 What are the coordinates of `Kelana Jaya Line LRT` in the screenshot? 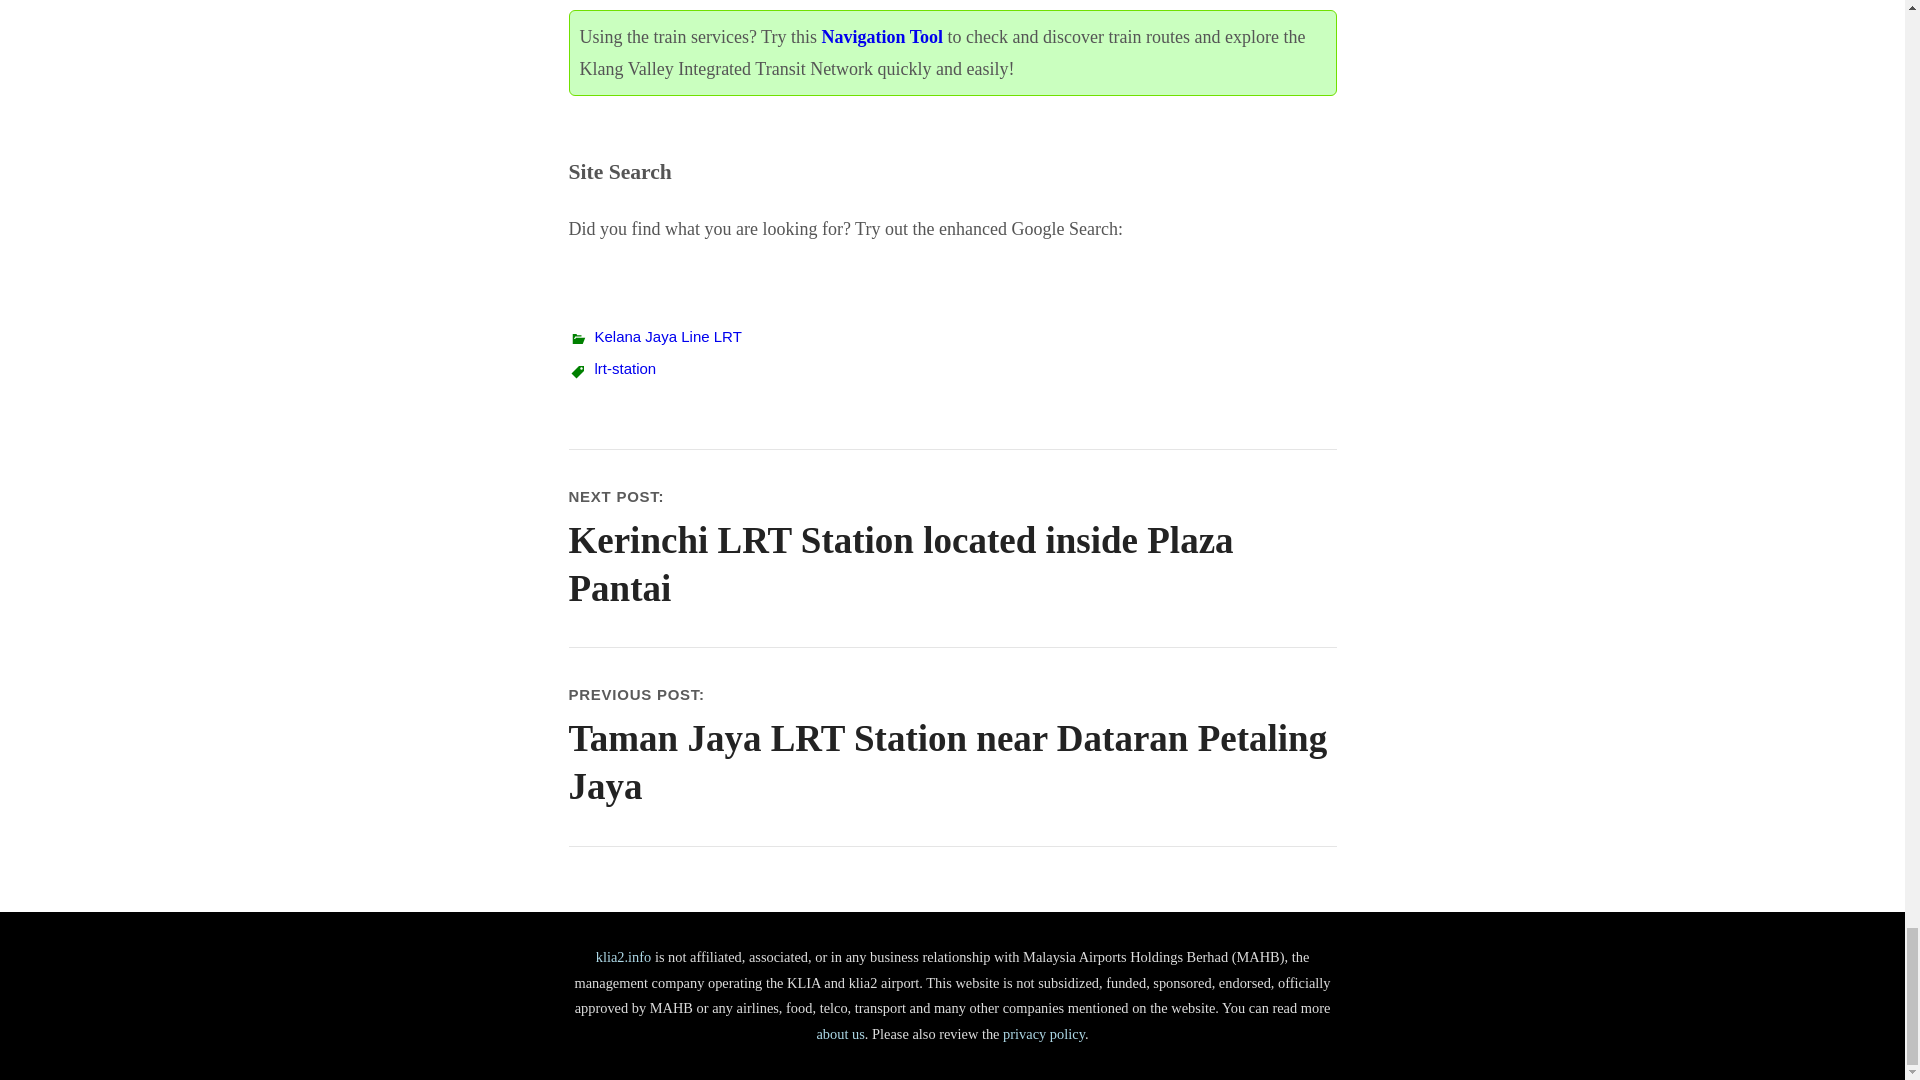 It's located at (667, 336).